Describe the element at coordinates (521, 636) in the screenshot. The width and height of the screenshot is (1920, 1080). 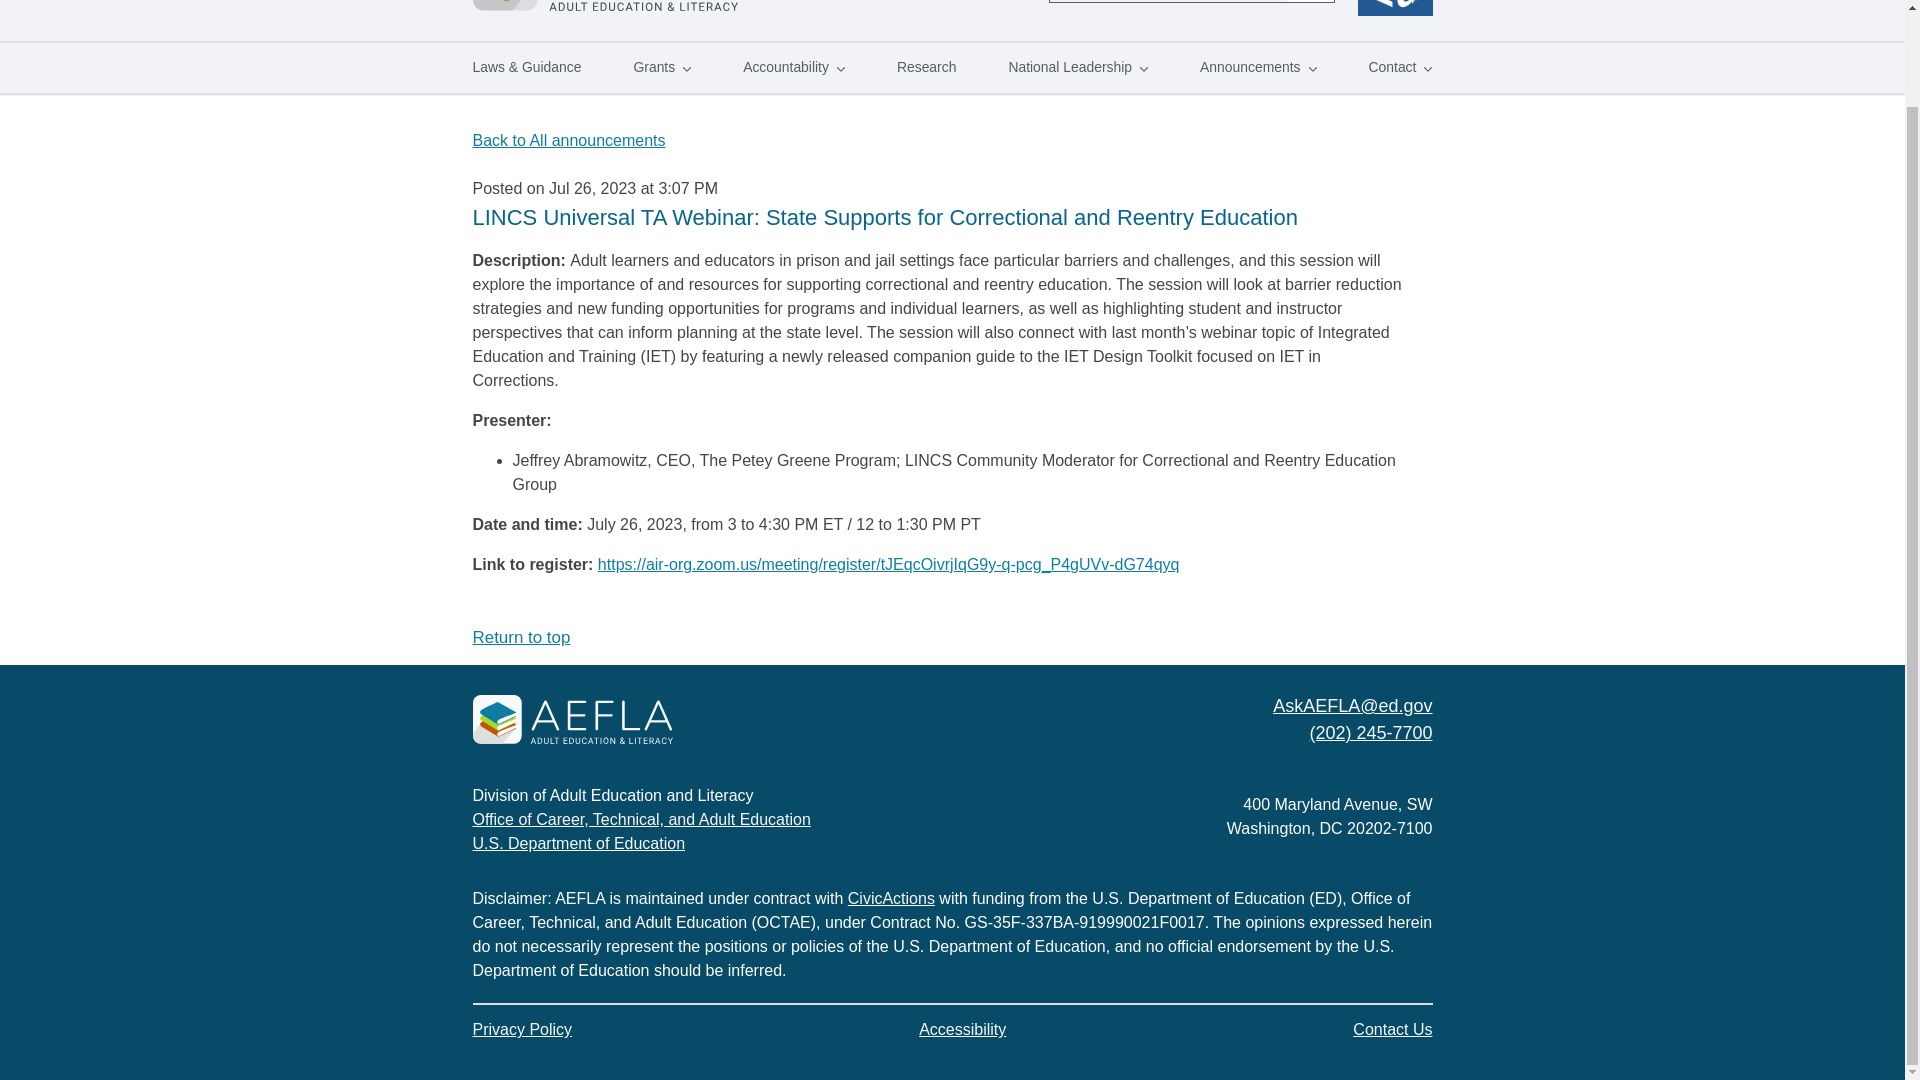
I see `Return to top` at that location.